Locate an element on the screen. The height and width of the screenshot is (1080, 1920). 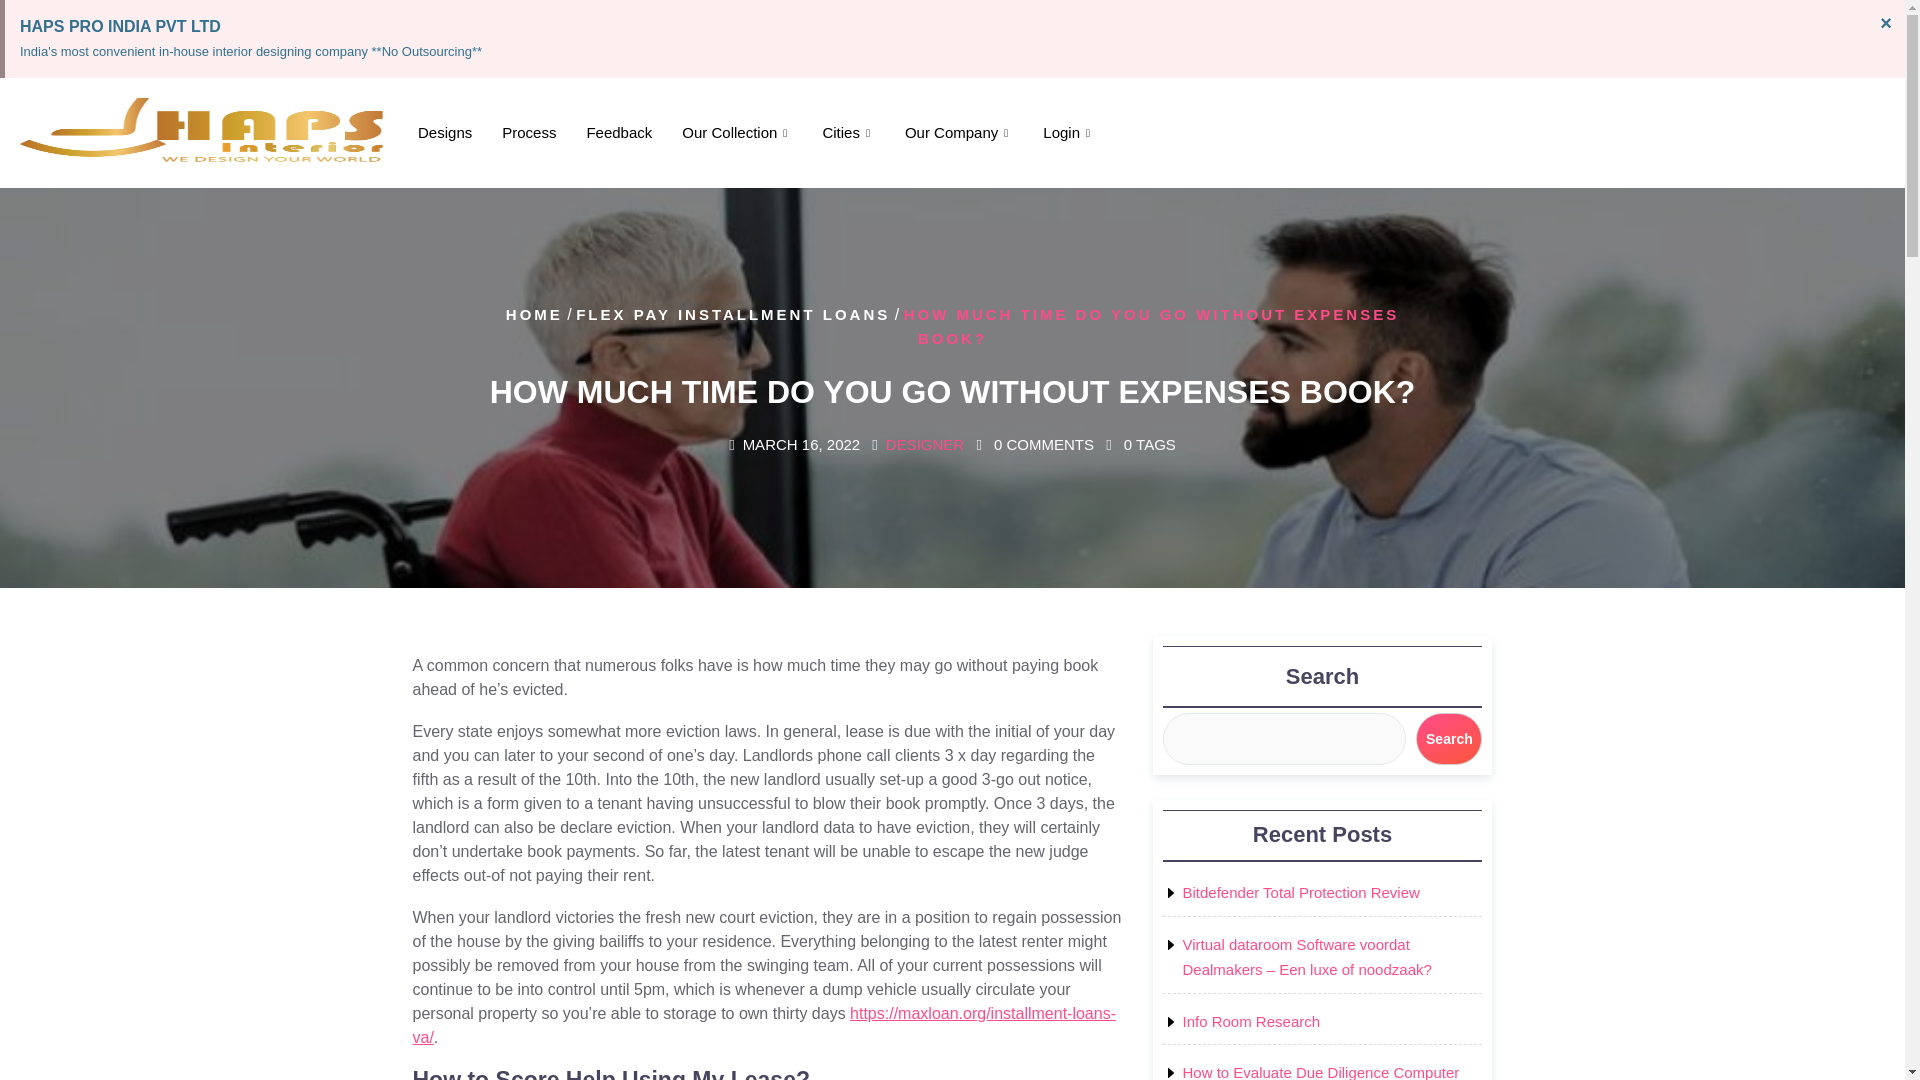
Feedback is located at coordinates (618, 133).